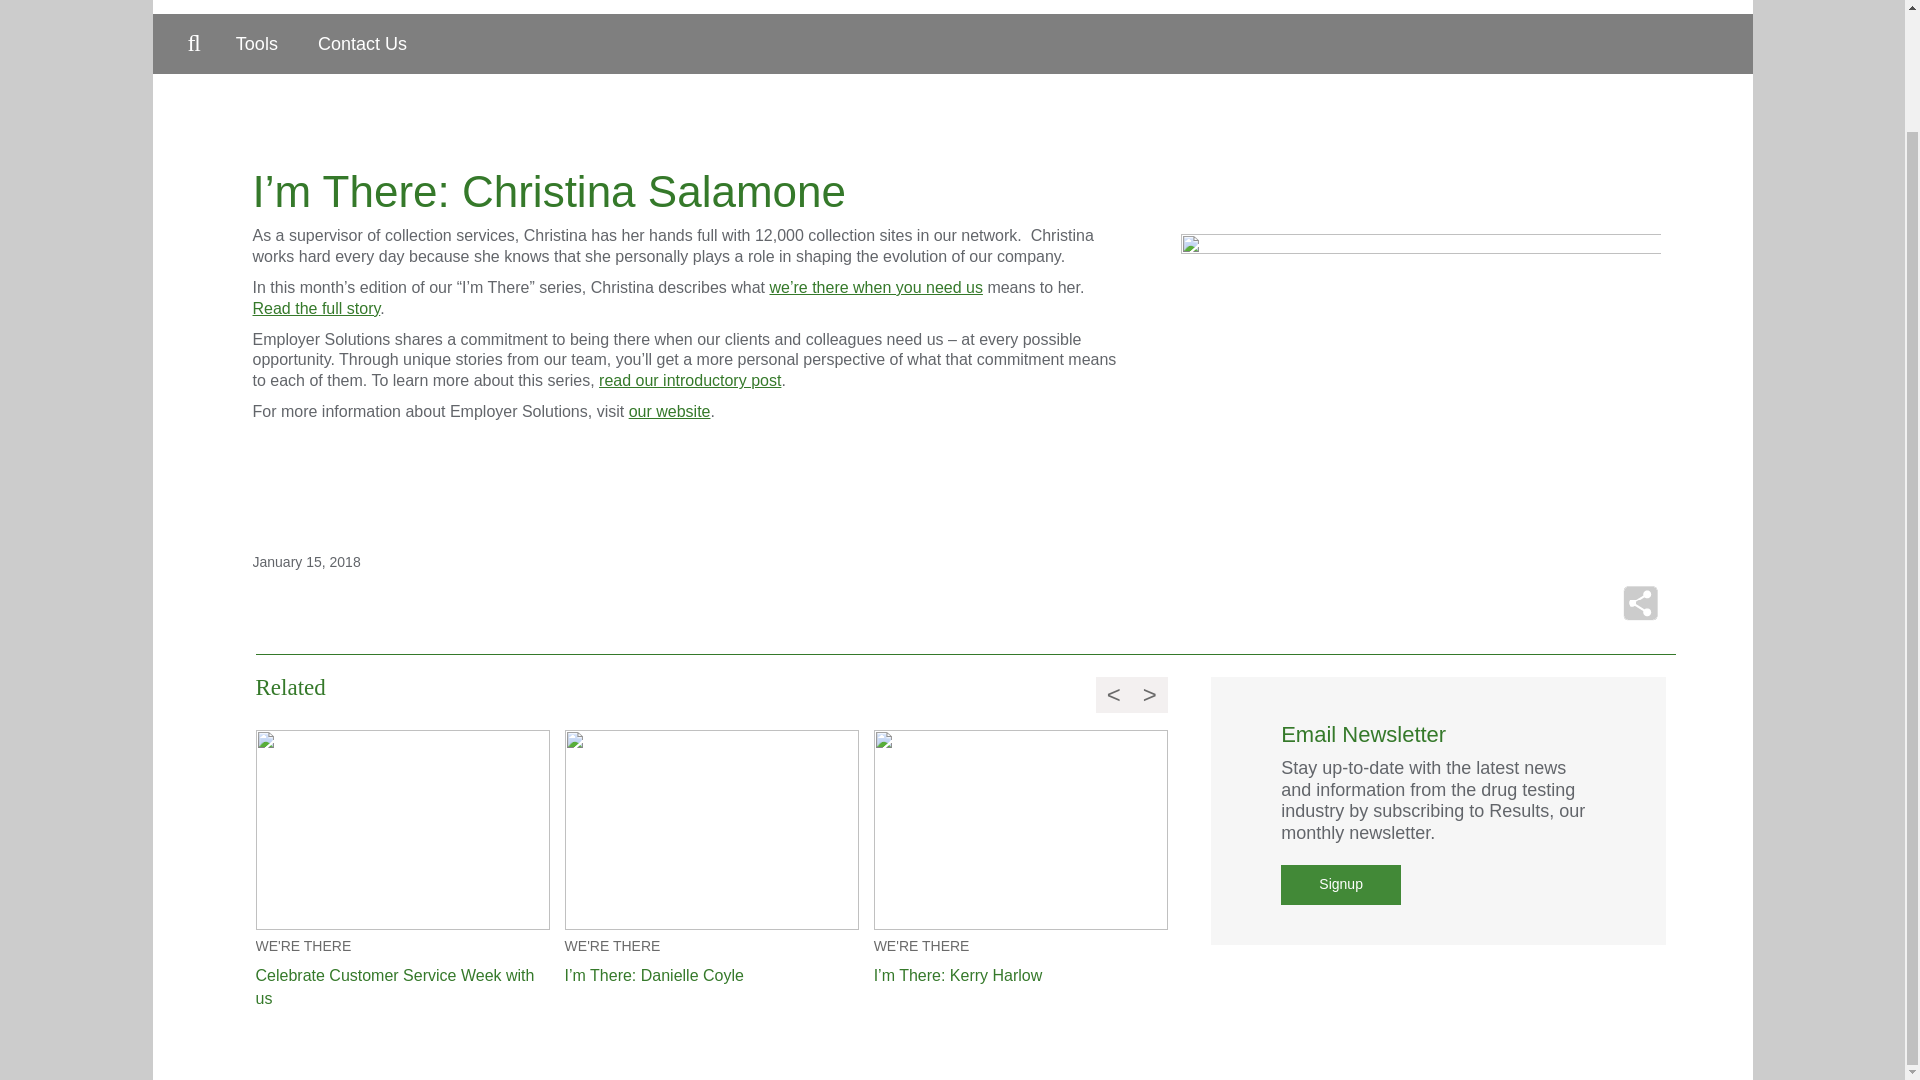 The image size is (1920, 1080). I want to click on Read the full story, so click(316, 308).